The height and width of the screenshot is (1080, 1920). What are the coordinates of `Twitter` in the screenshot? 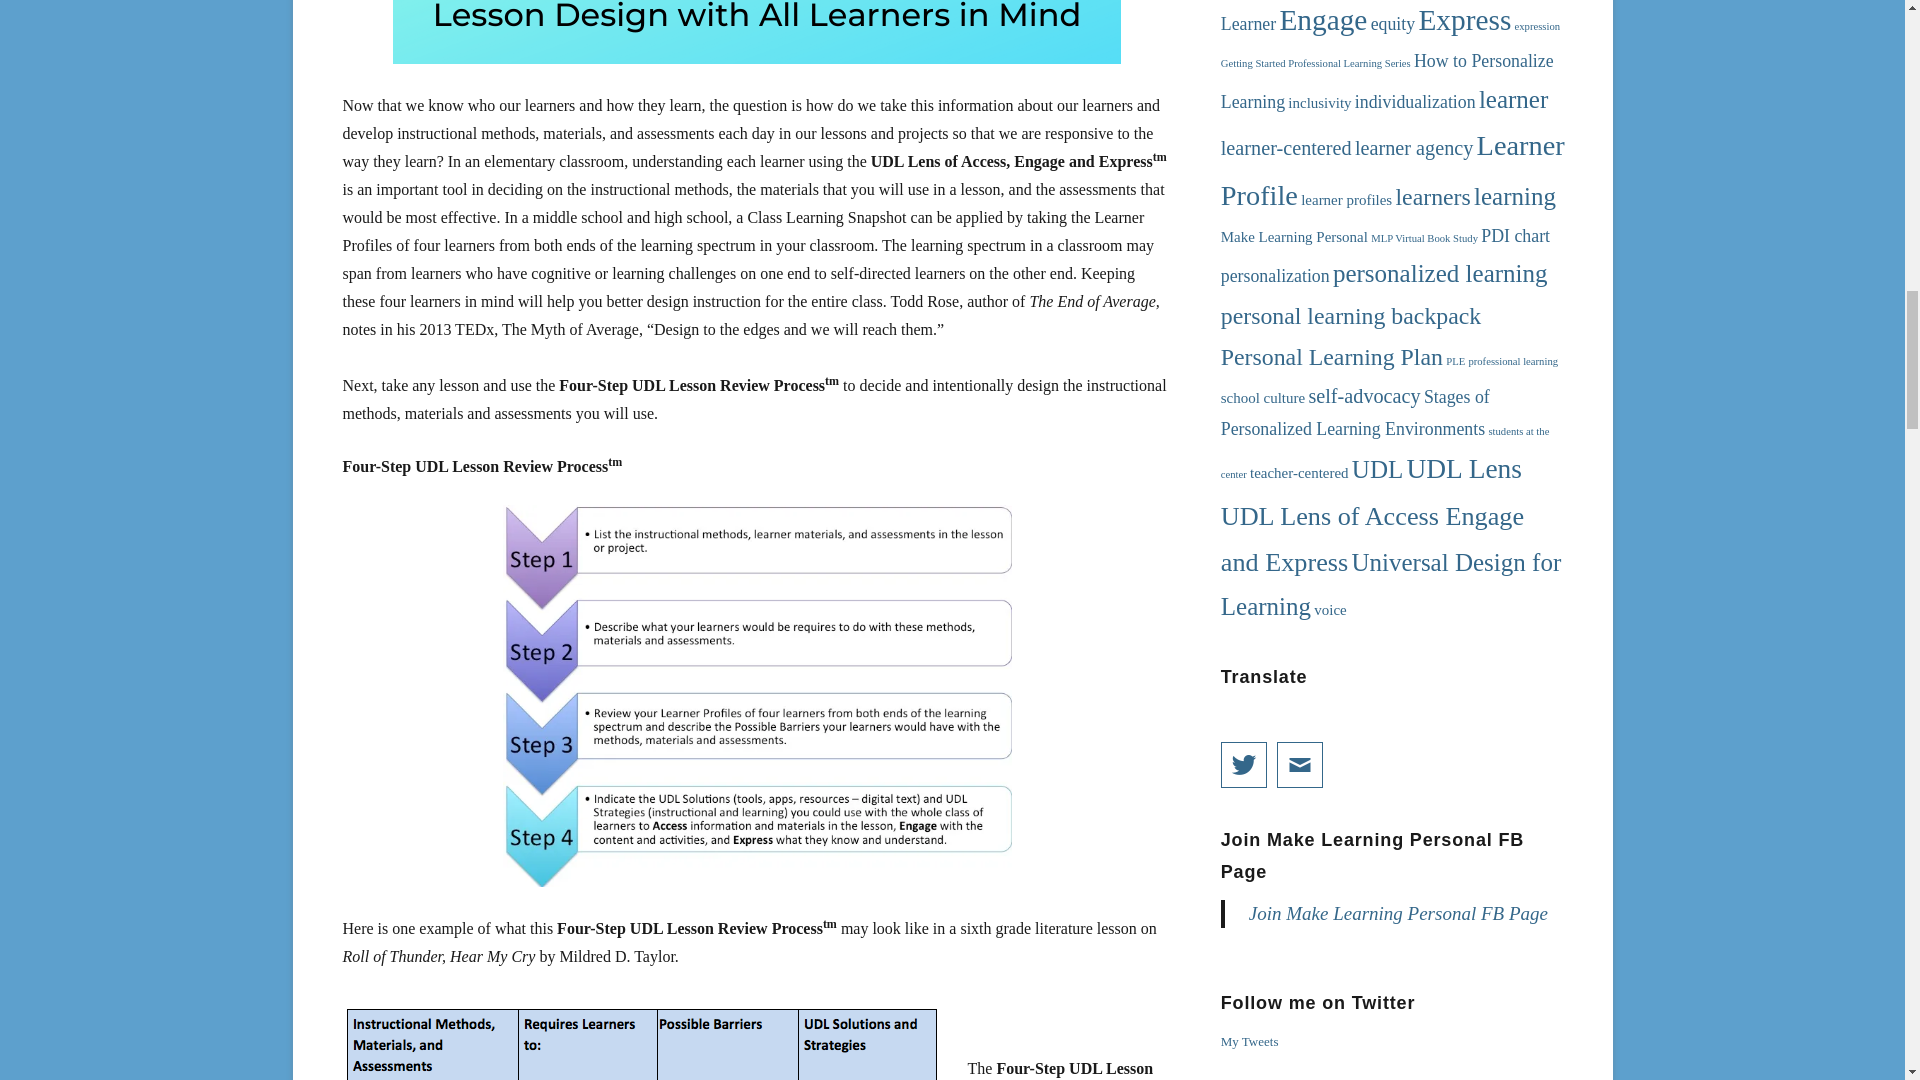 It's located at (1244, 764).